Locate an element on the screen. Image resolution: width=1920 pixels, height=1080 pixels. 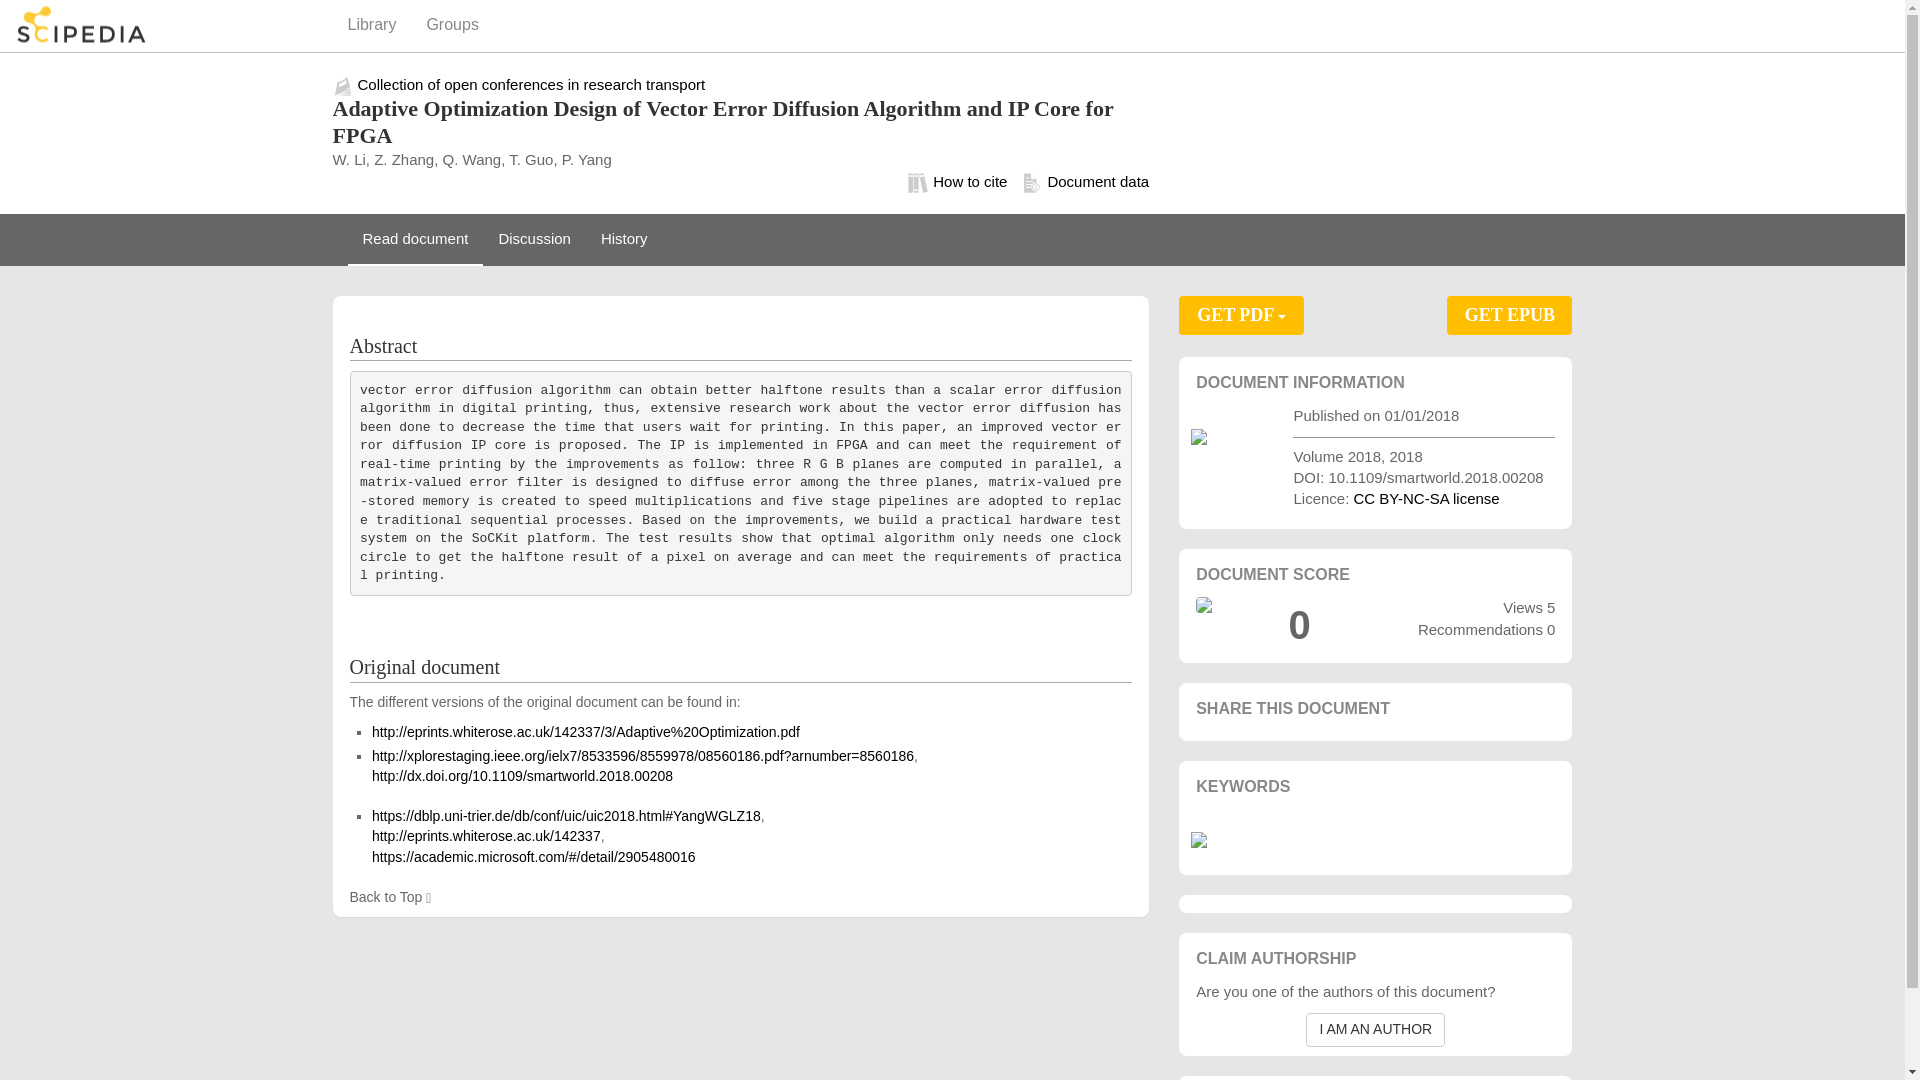
Collection of open conferences in research transport is located at coordinates (532, 84).